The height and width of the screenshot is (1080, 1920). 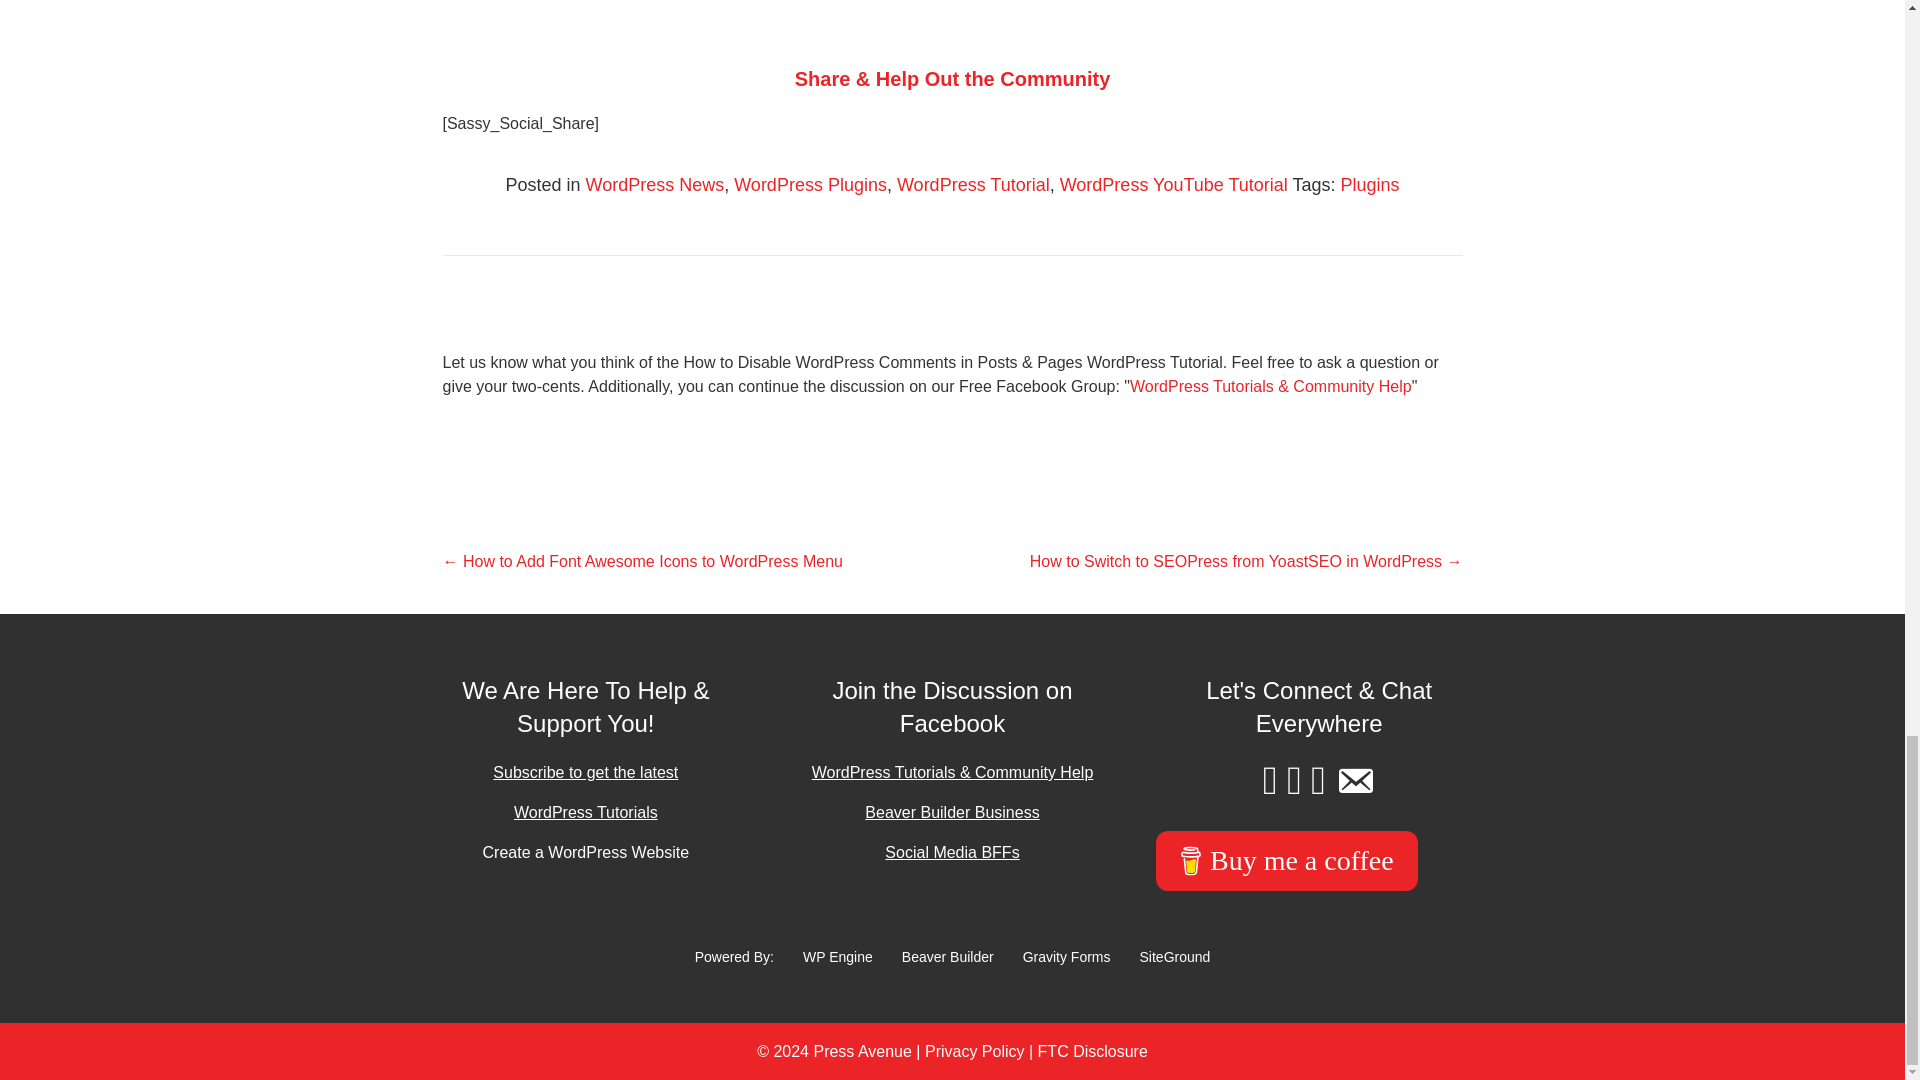 What do you see at coordinates (952, 852) in the screenshot?
I see `Social Media BFFs` at bounding box center [952, 852].